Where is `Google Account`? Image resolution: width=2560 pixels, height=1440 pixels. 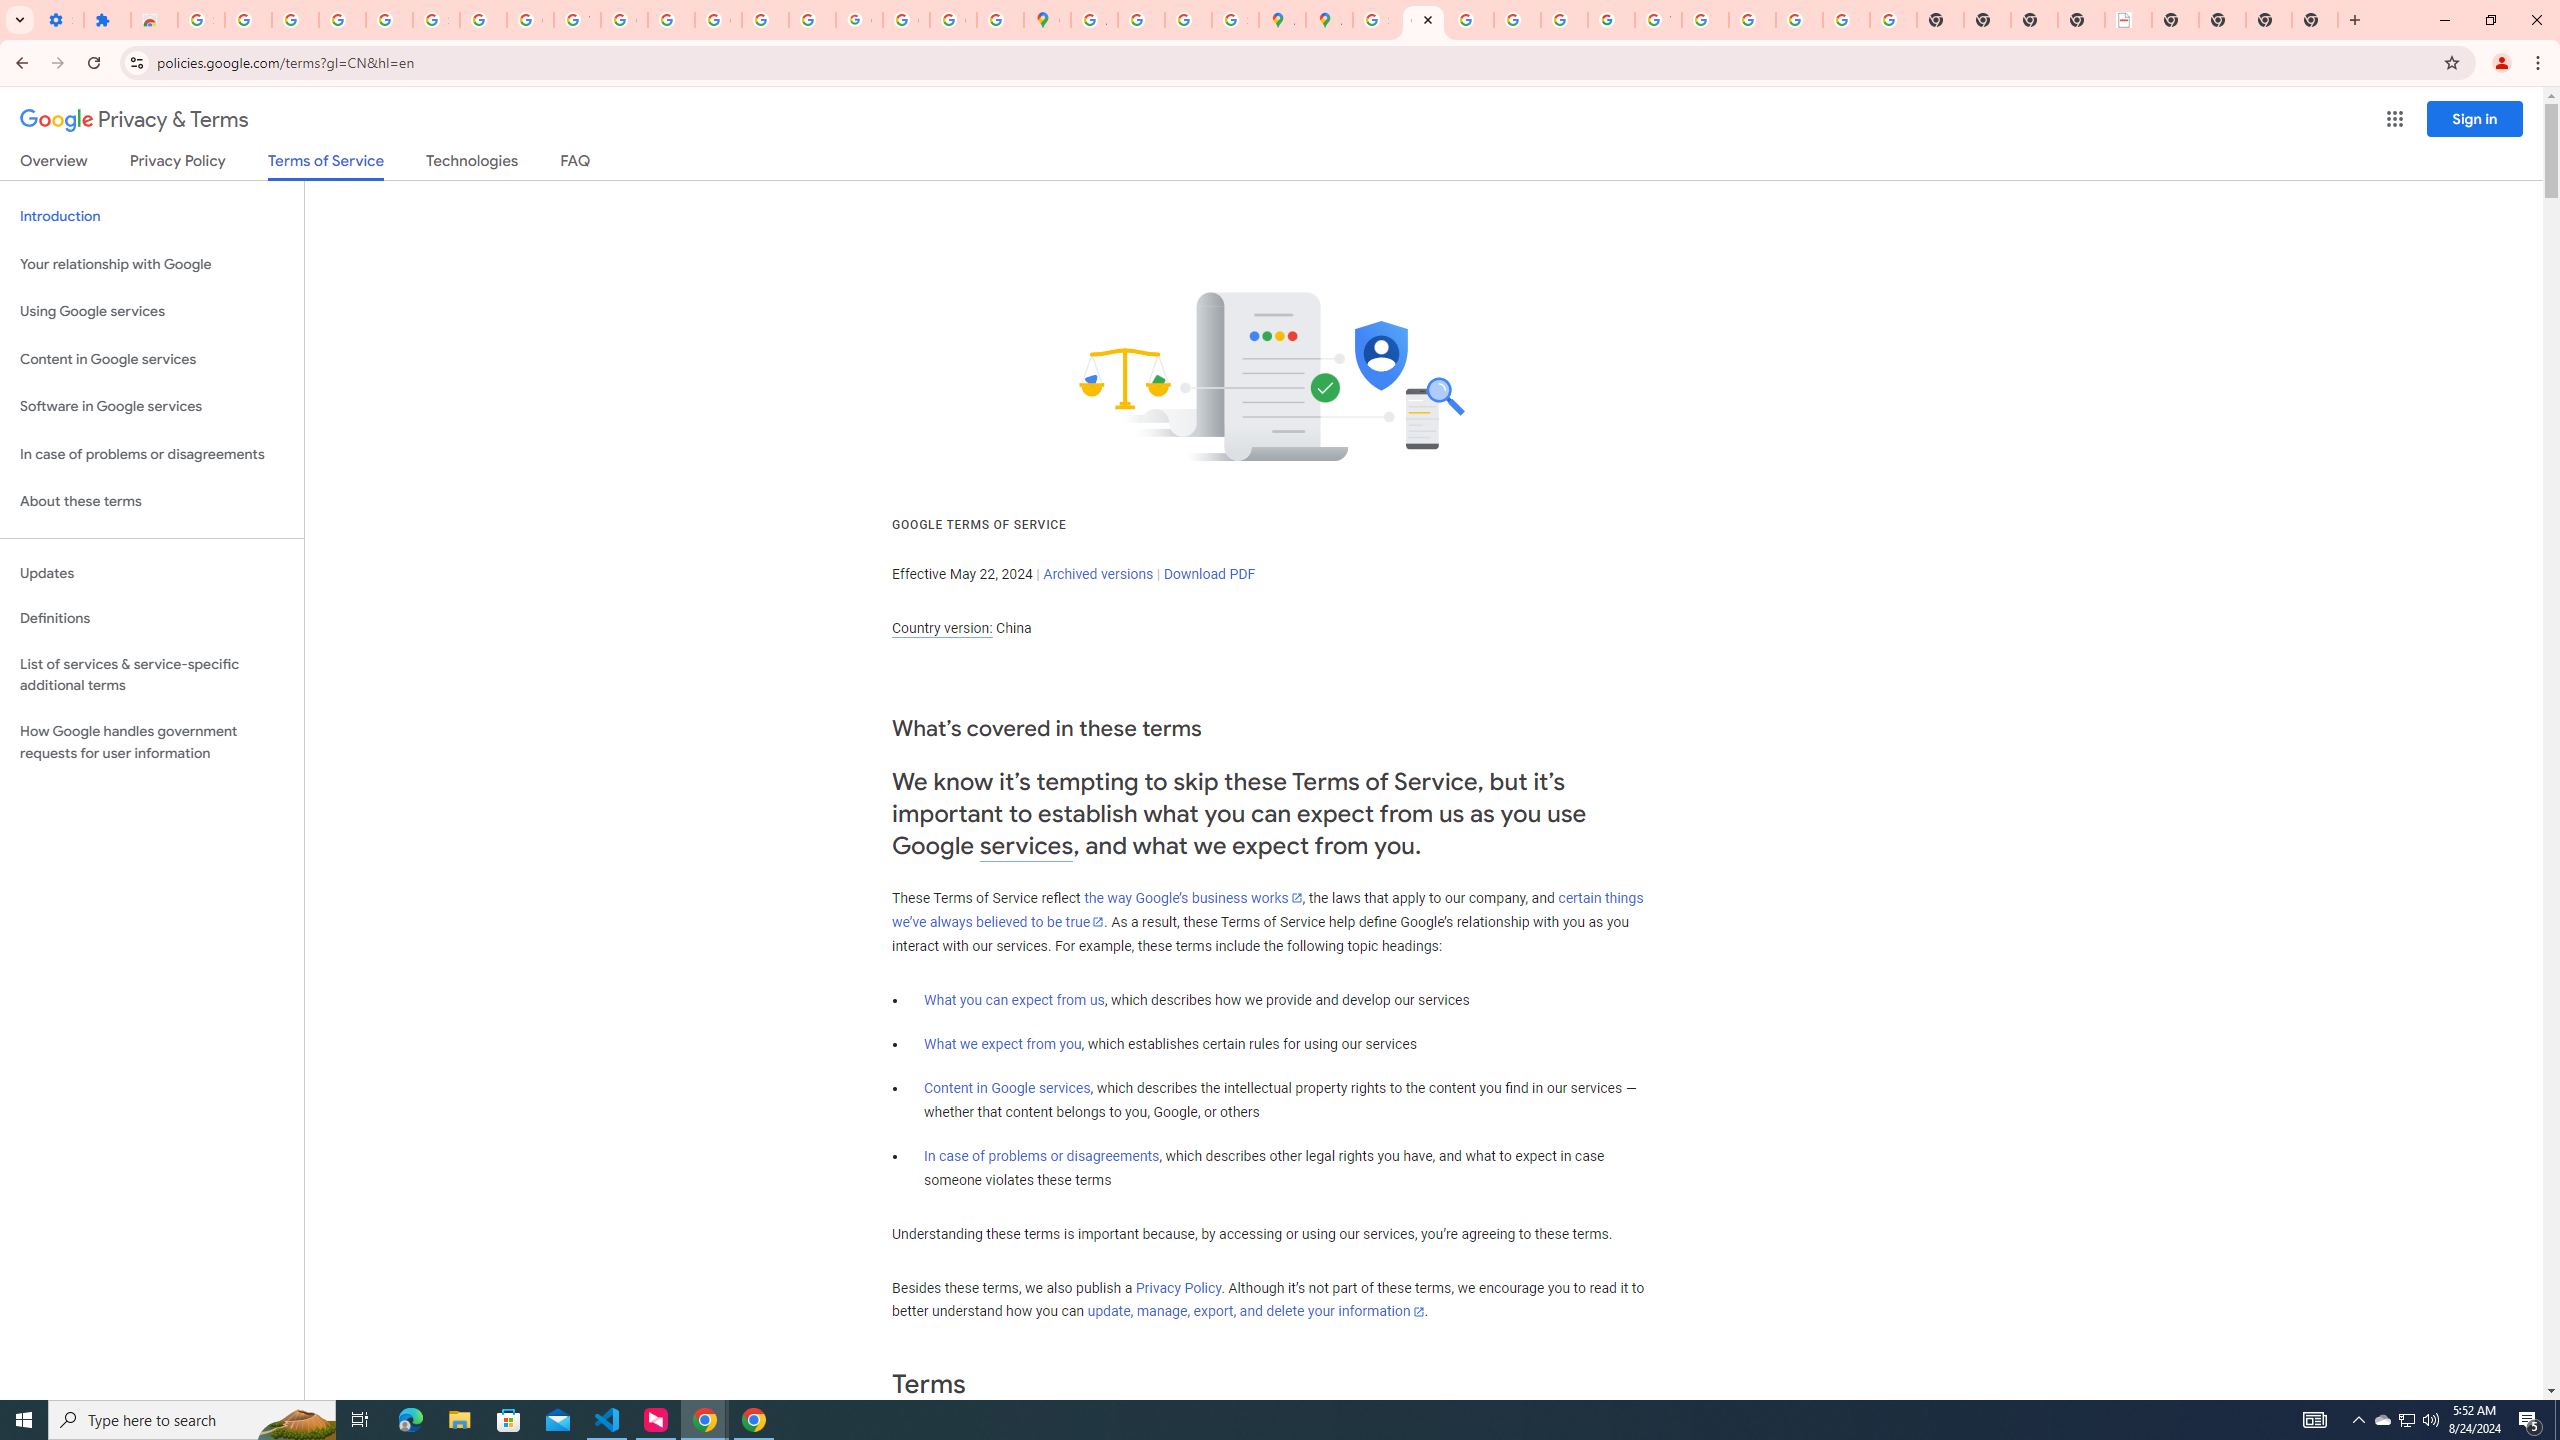
Google Account is located at coordinates (531, 20).